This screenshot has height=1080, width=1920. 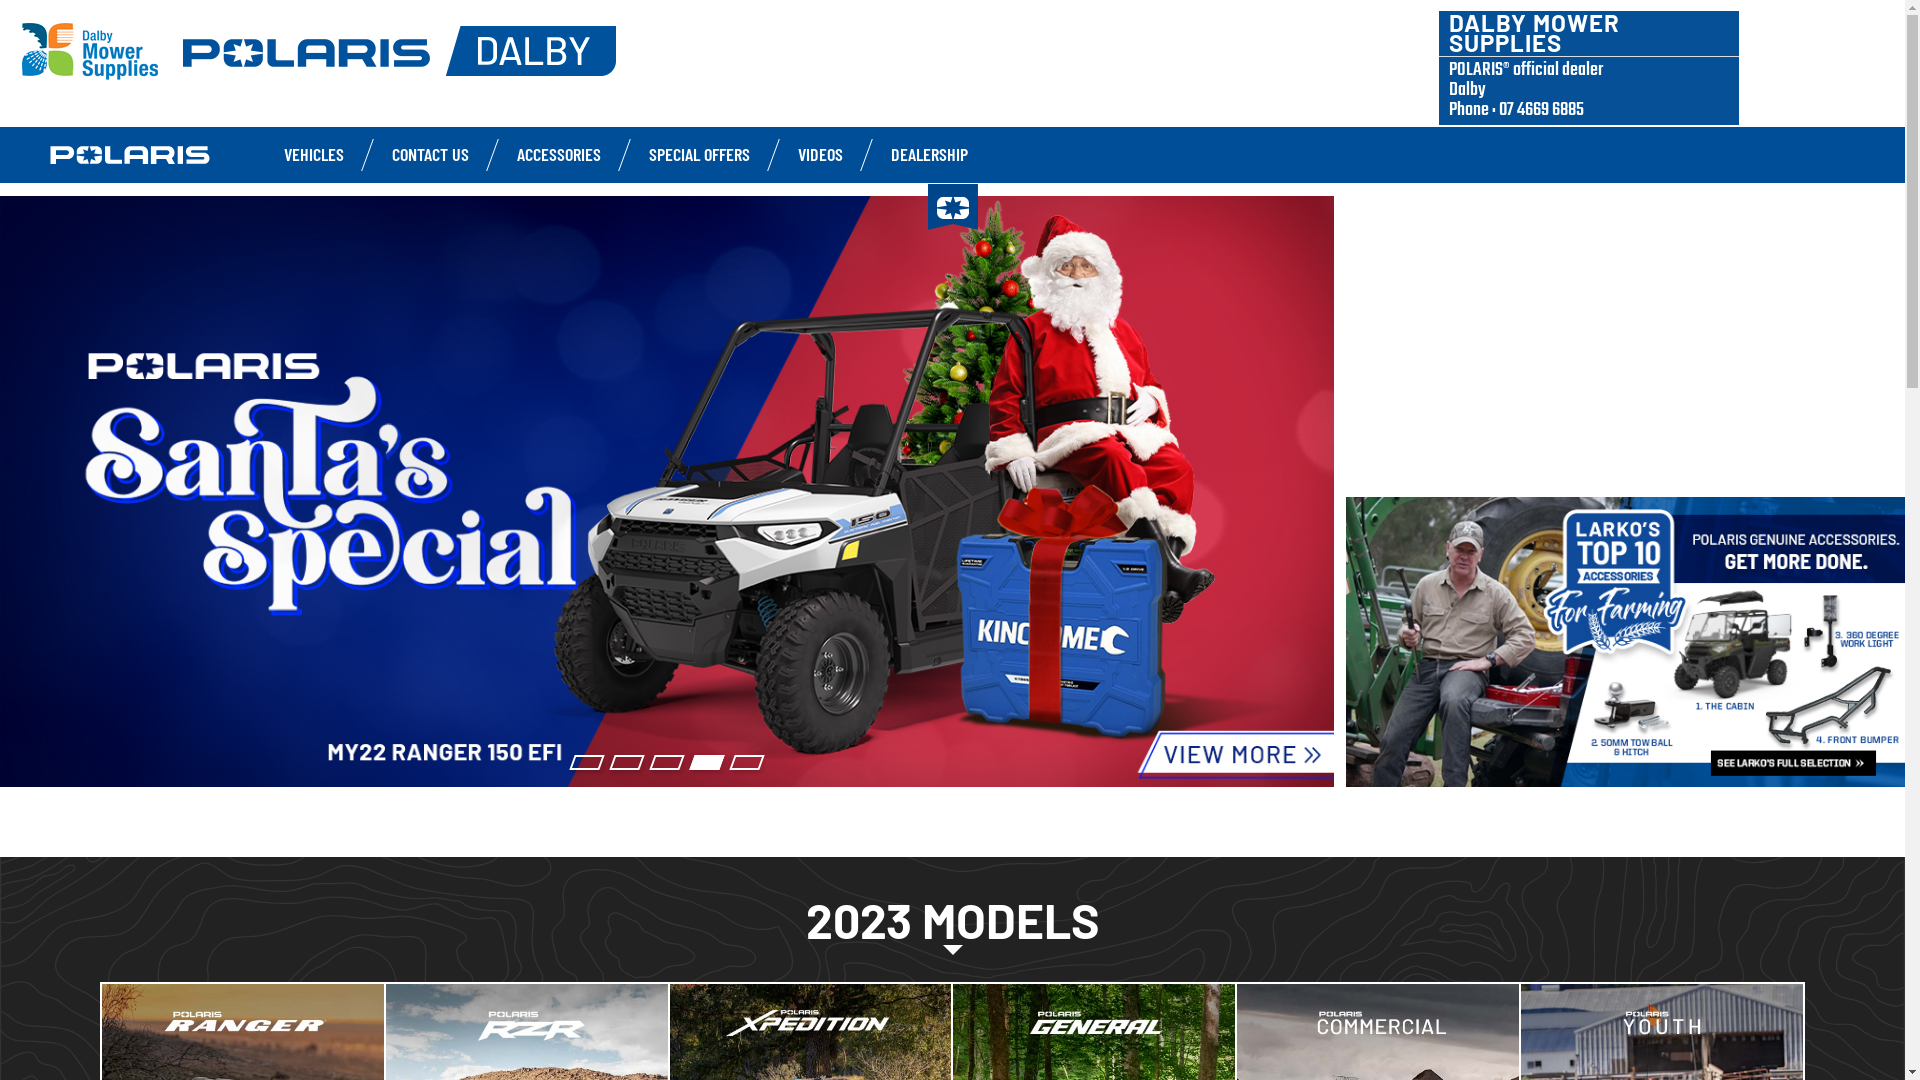 I want to click on 2, so click(x=627, y=762).